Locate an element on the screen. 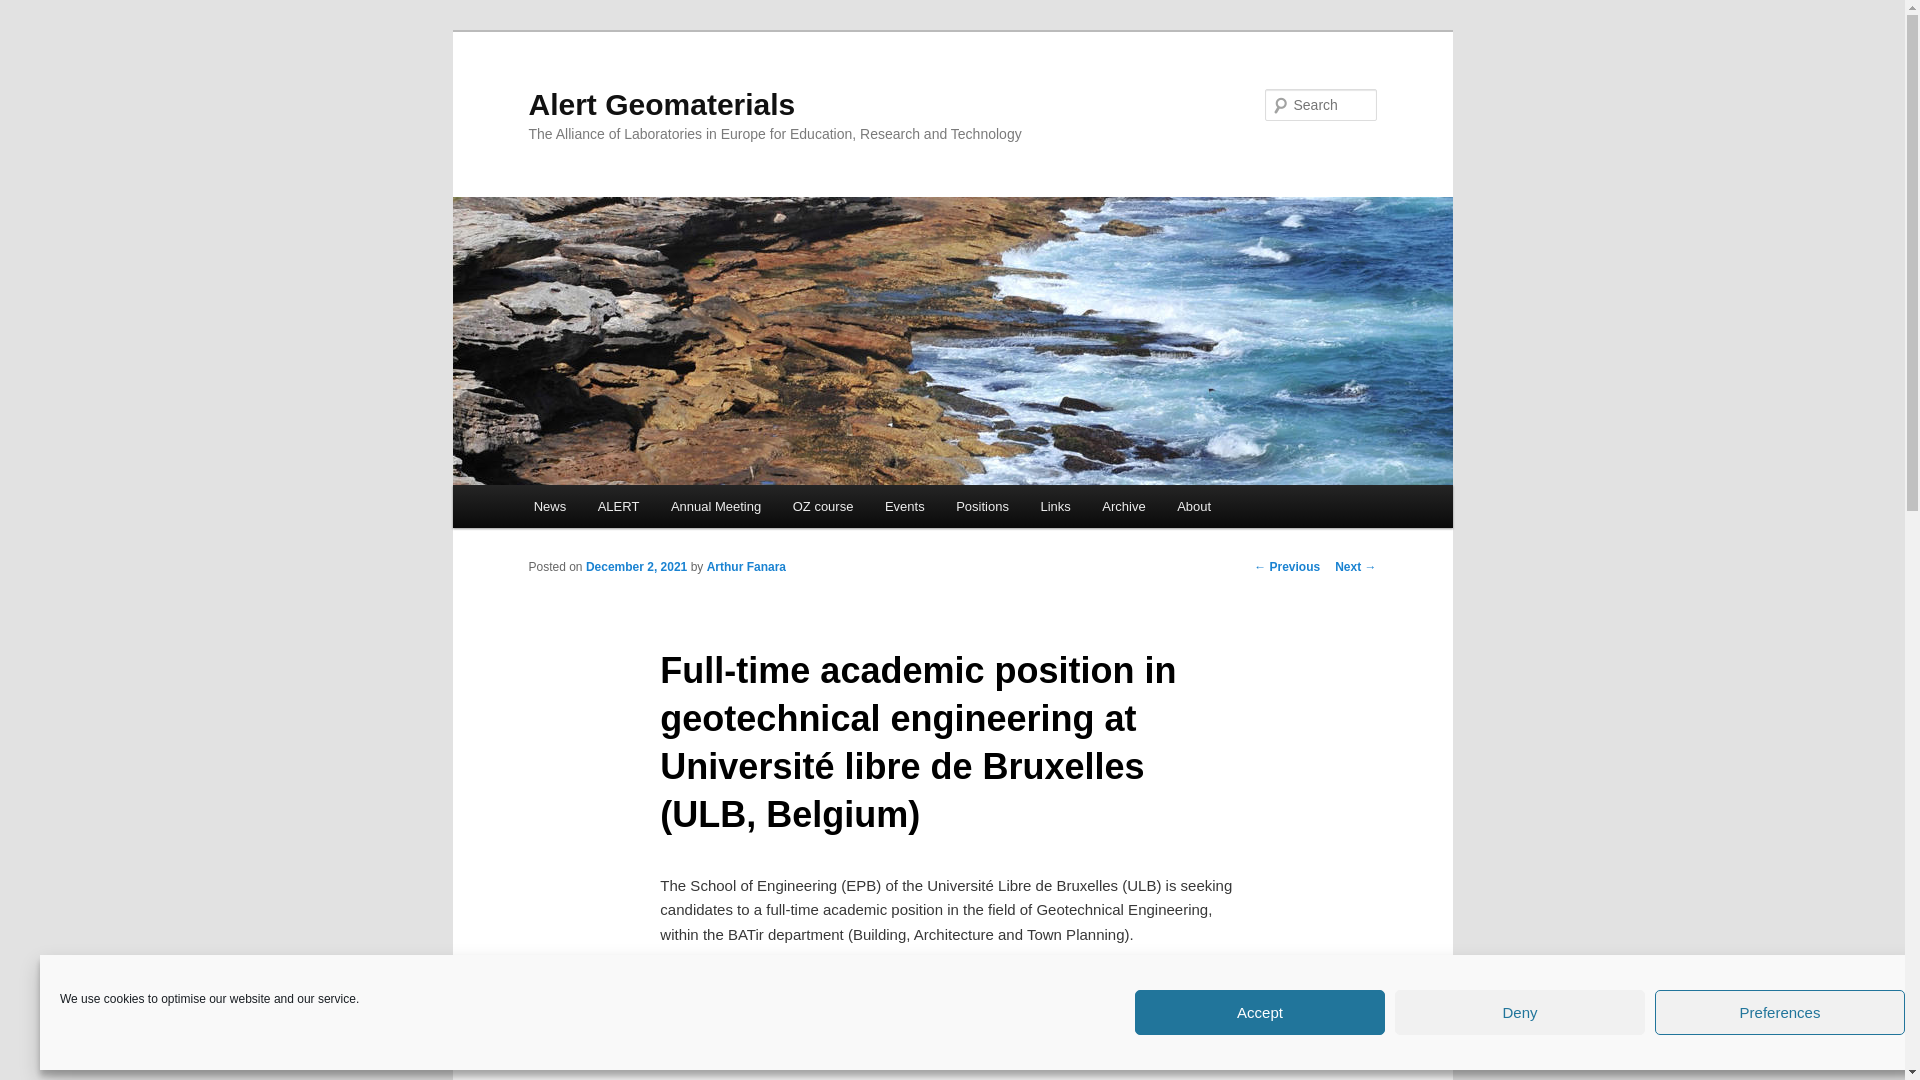 This screenshot has width=1920, height=1080. Search is located at coordinates (32, 11).